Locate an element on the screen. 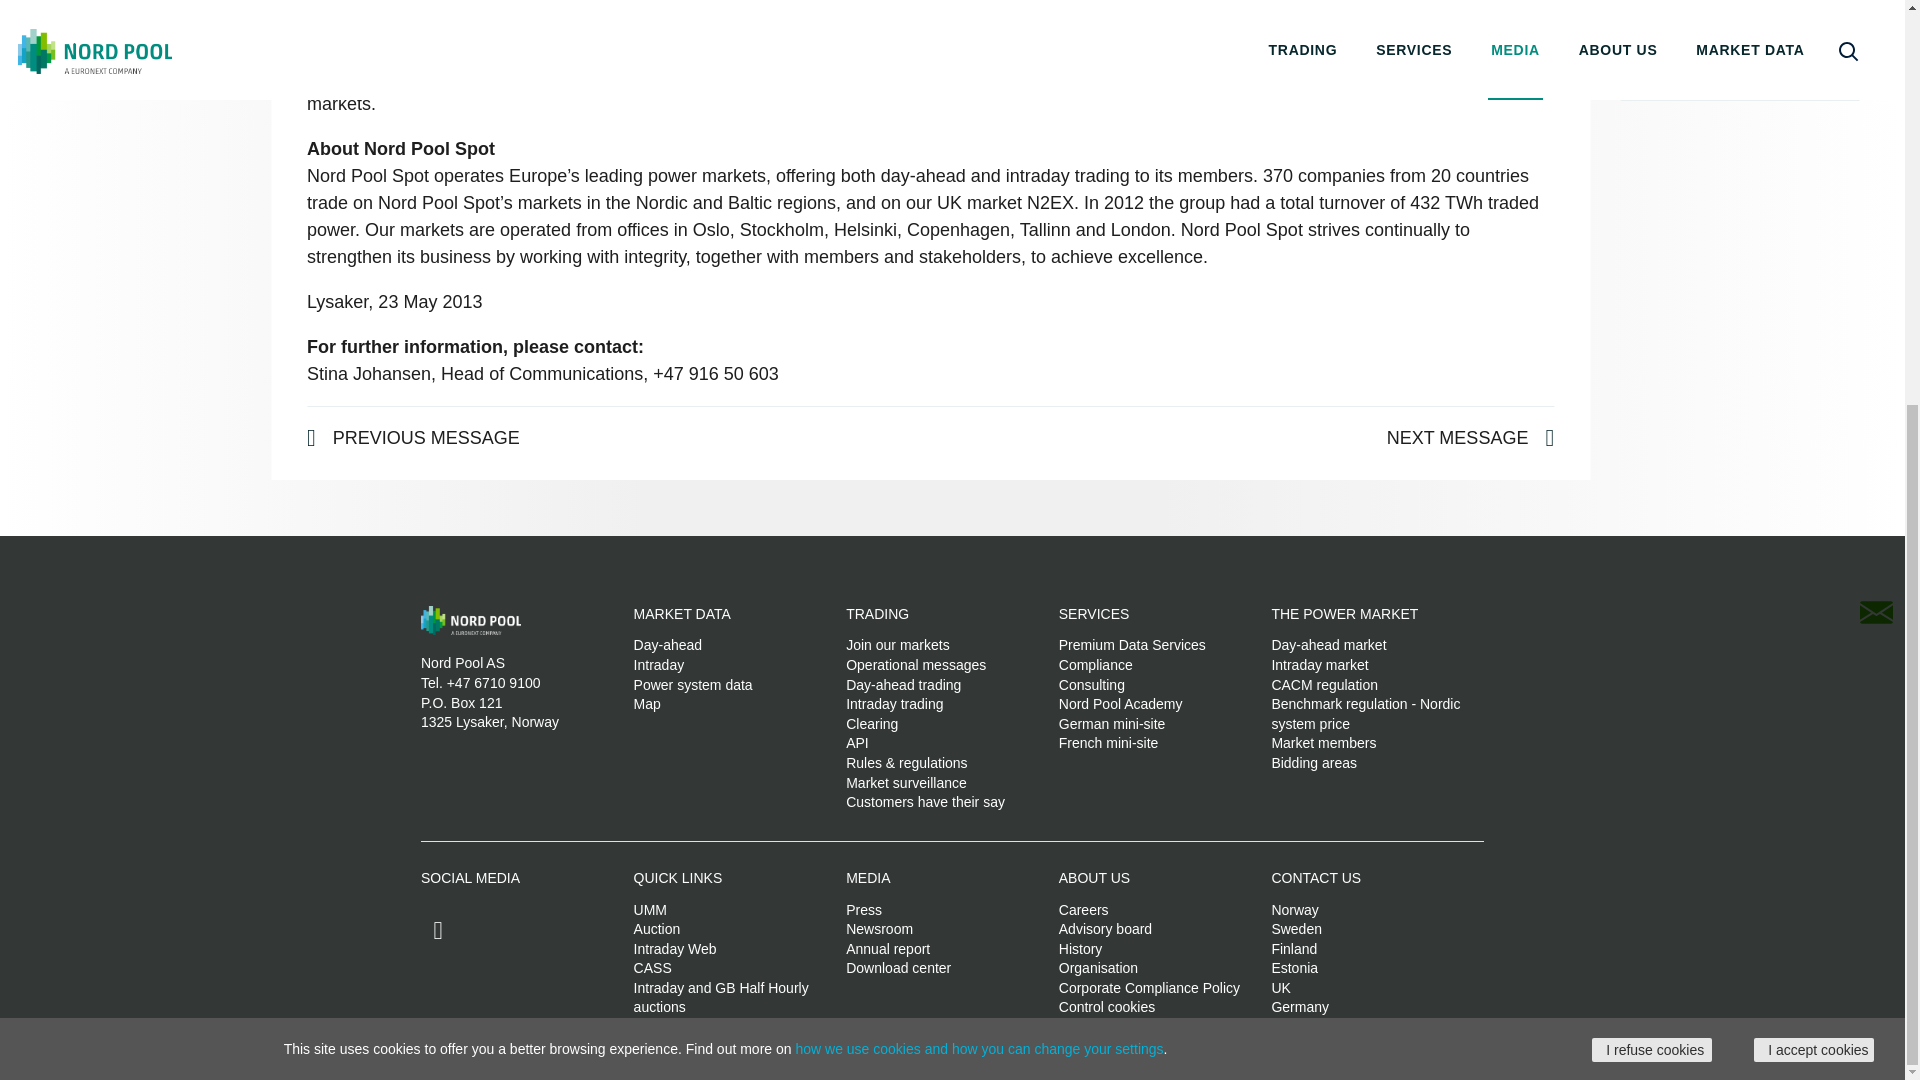 This screenshot has width=1920, height=1080. Power system data is located at coordinates (692, 685).